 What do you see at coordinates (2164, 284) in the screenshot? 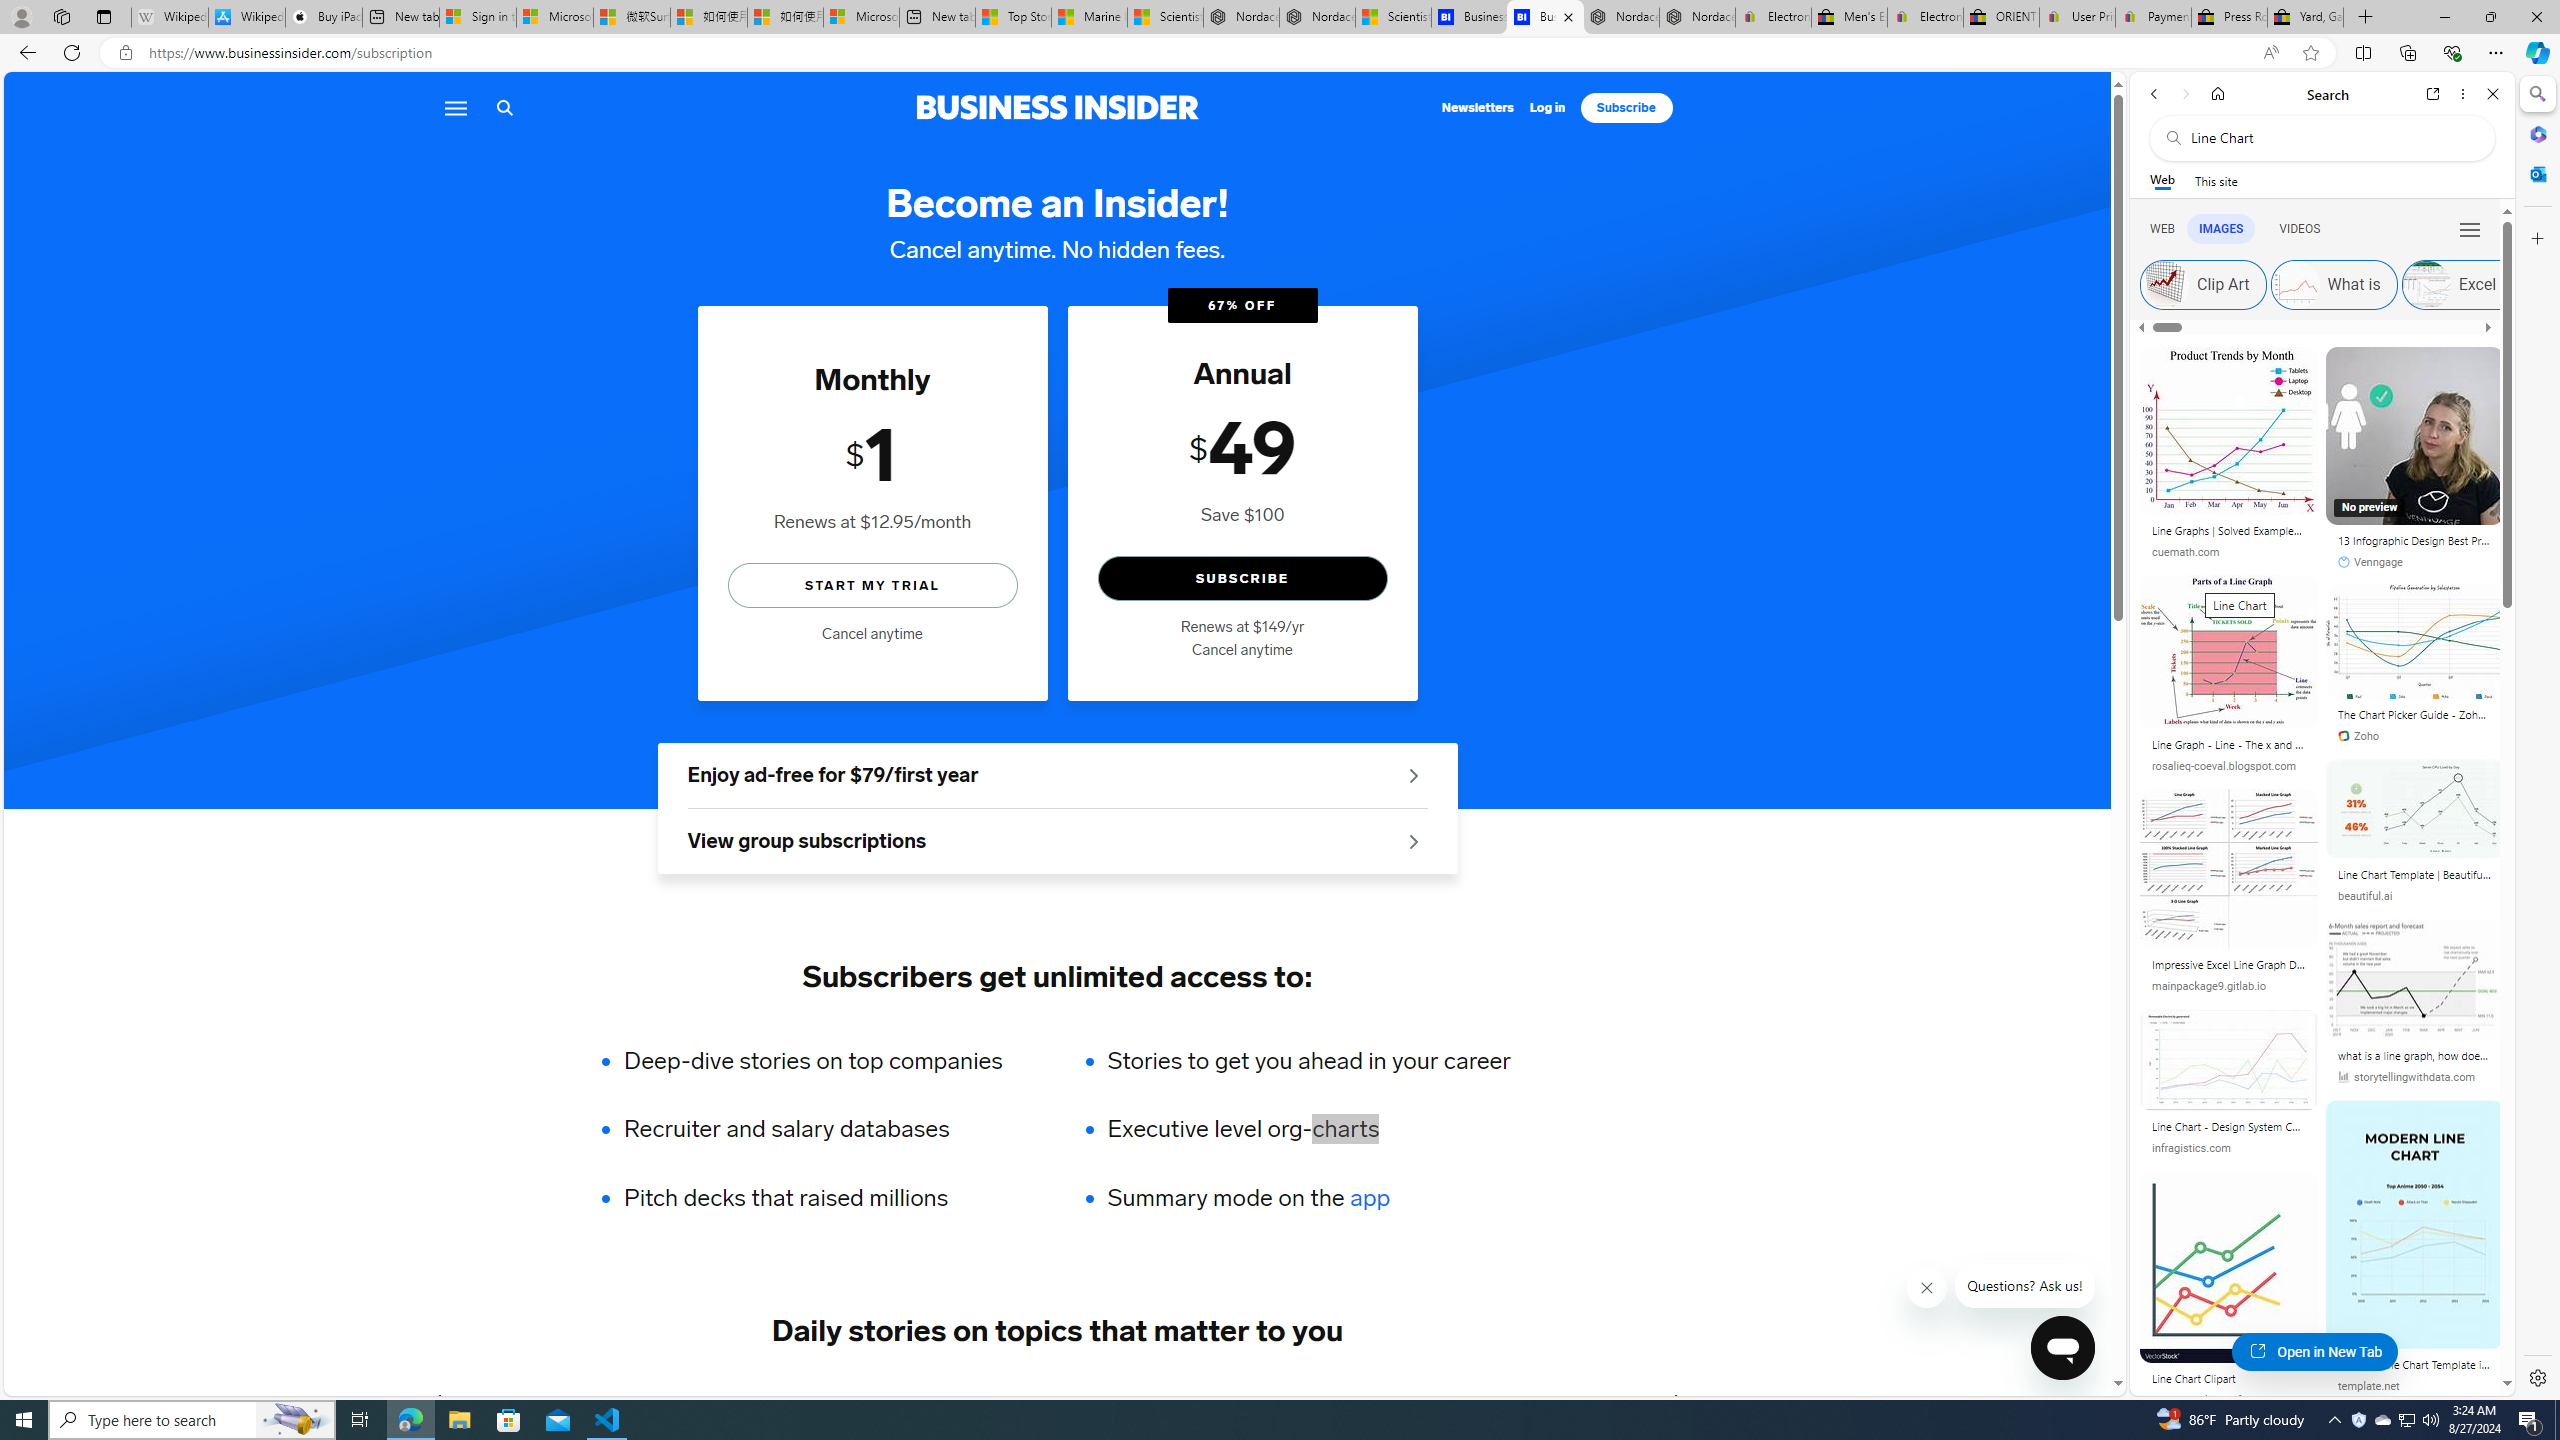
I see `Clip Art` at bounding box center [2164, 284].